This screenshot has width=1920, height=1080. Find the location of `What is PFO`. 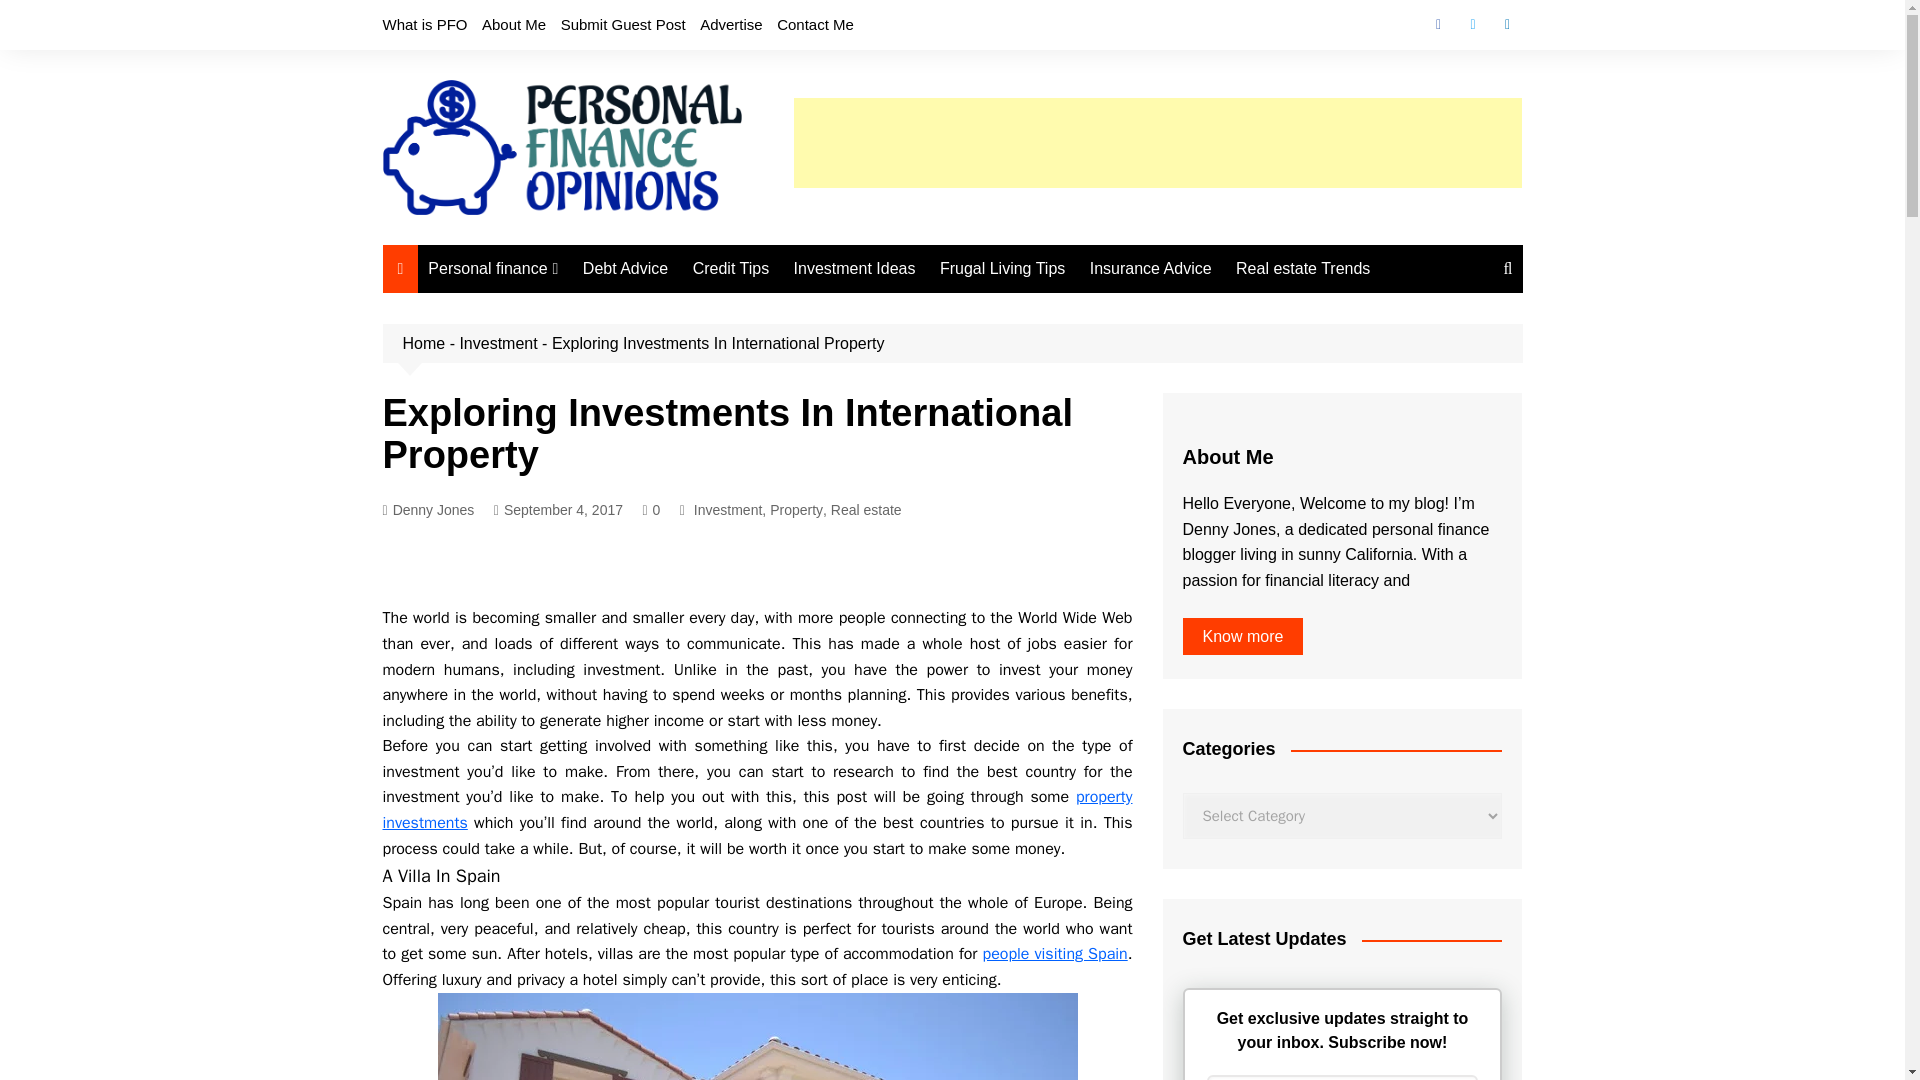

What is PFO is located at coordinates (424, 24).